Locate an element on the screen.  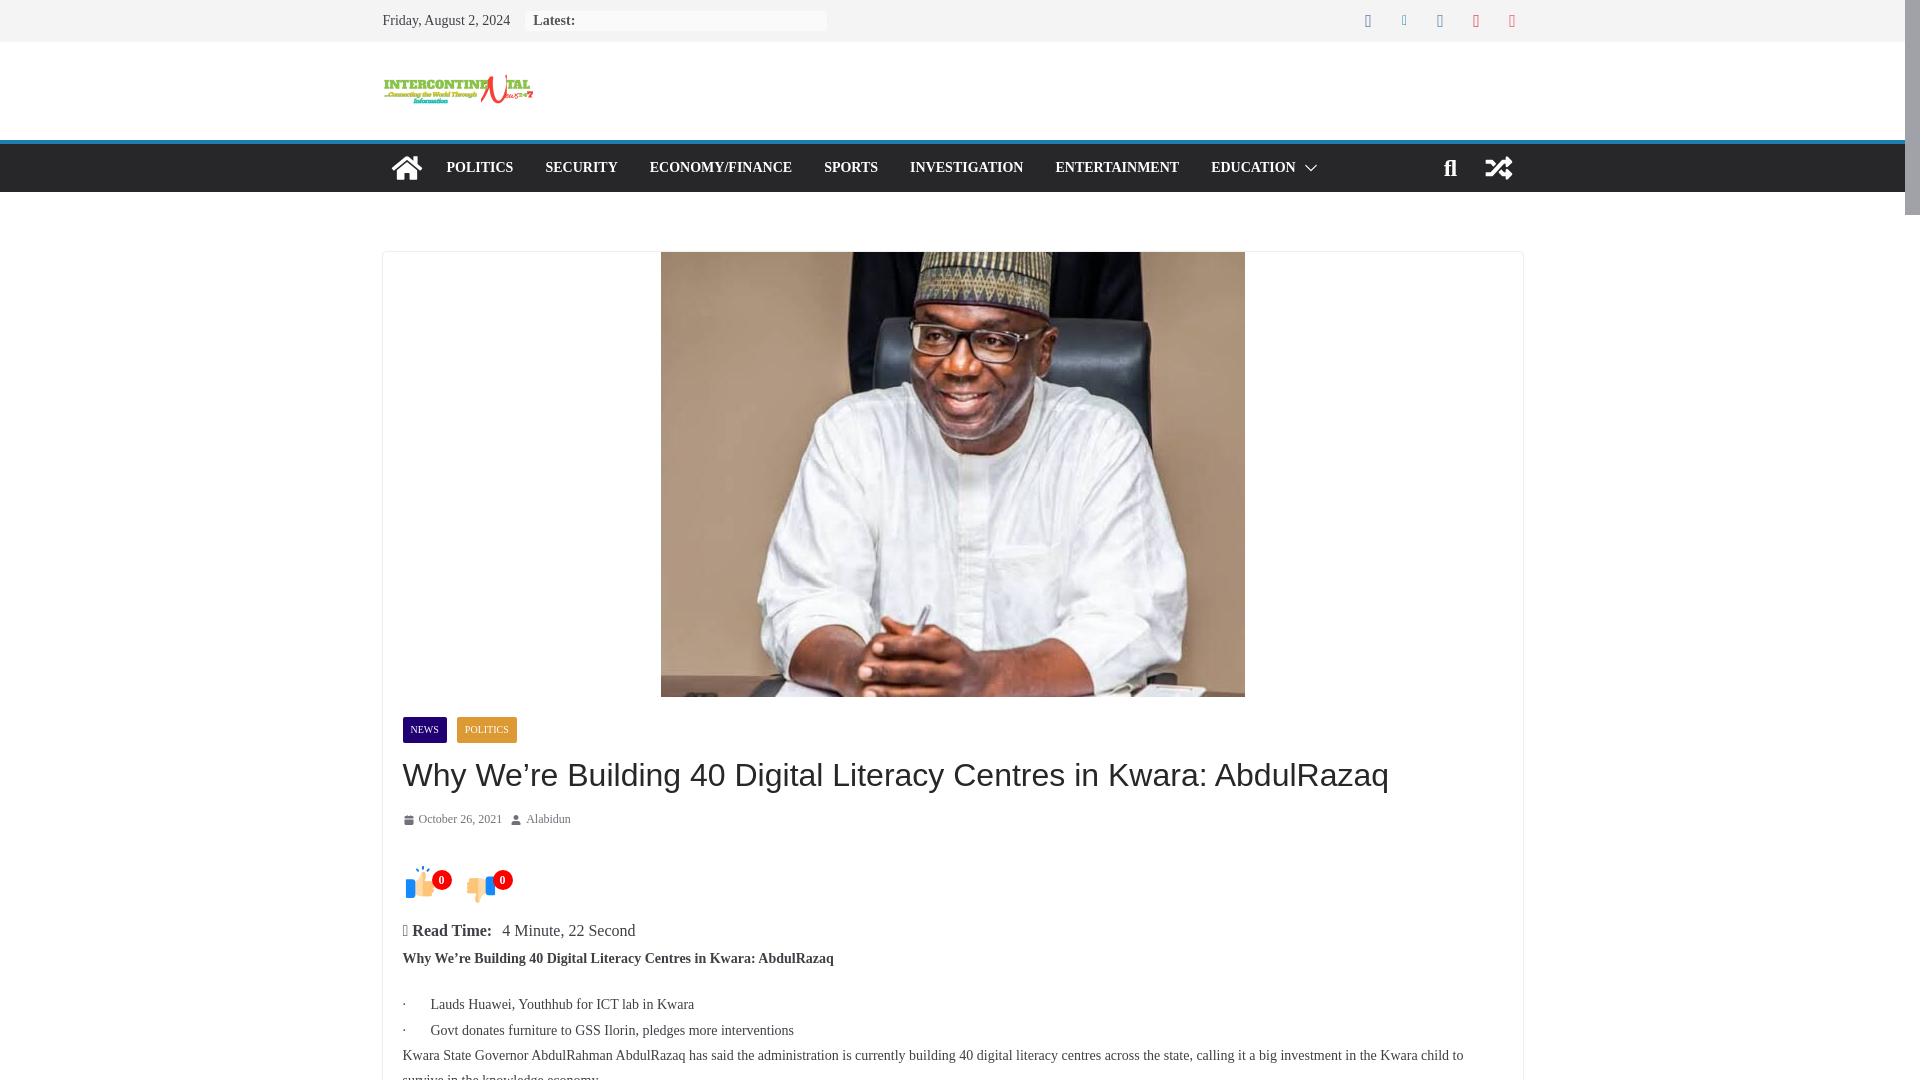
View a random post is located at coordinates (1498, 168).